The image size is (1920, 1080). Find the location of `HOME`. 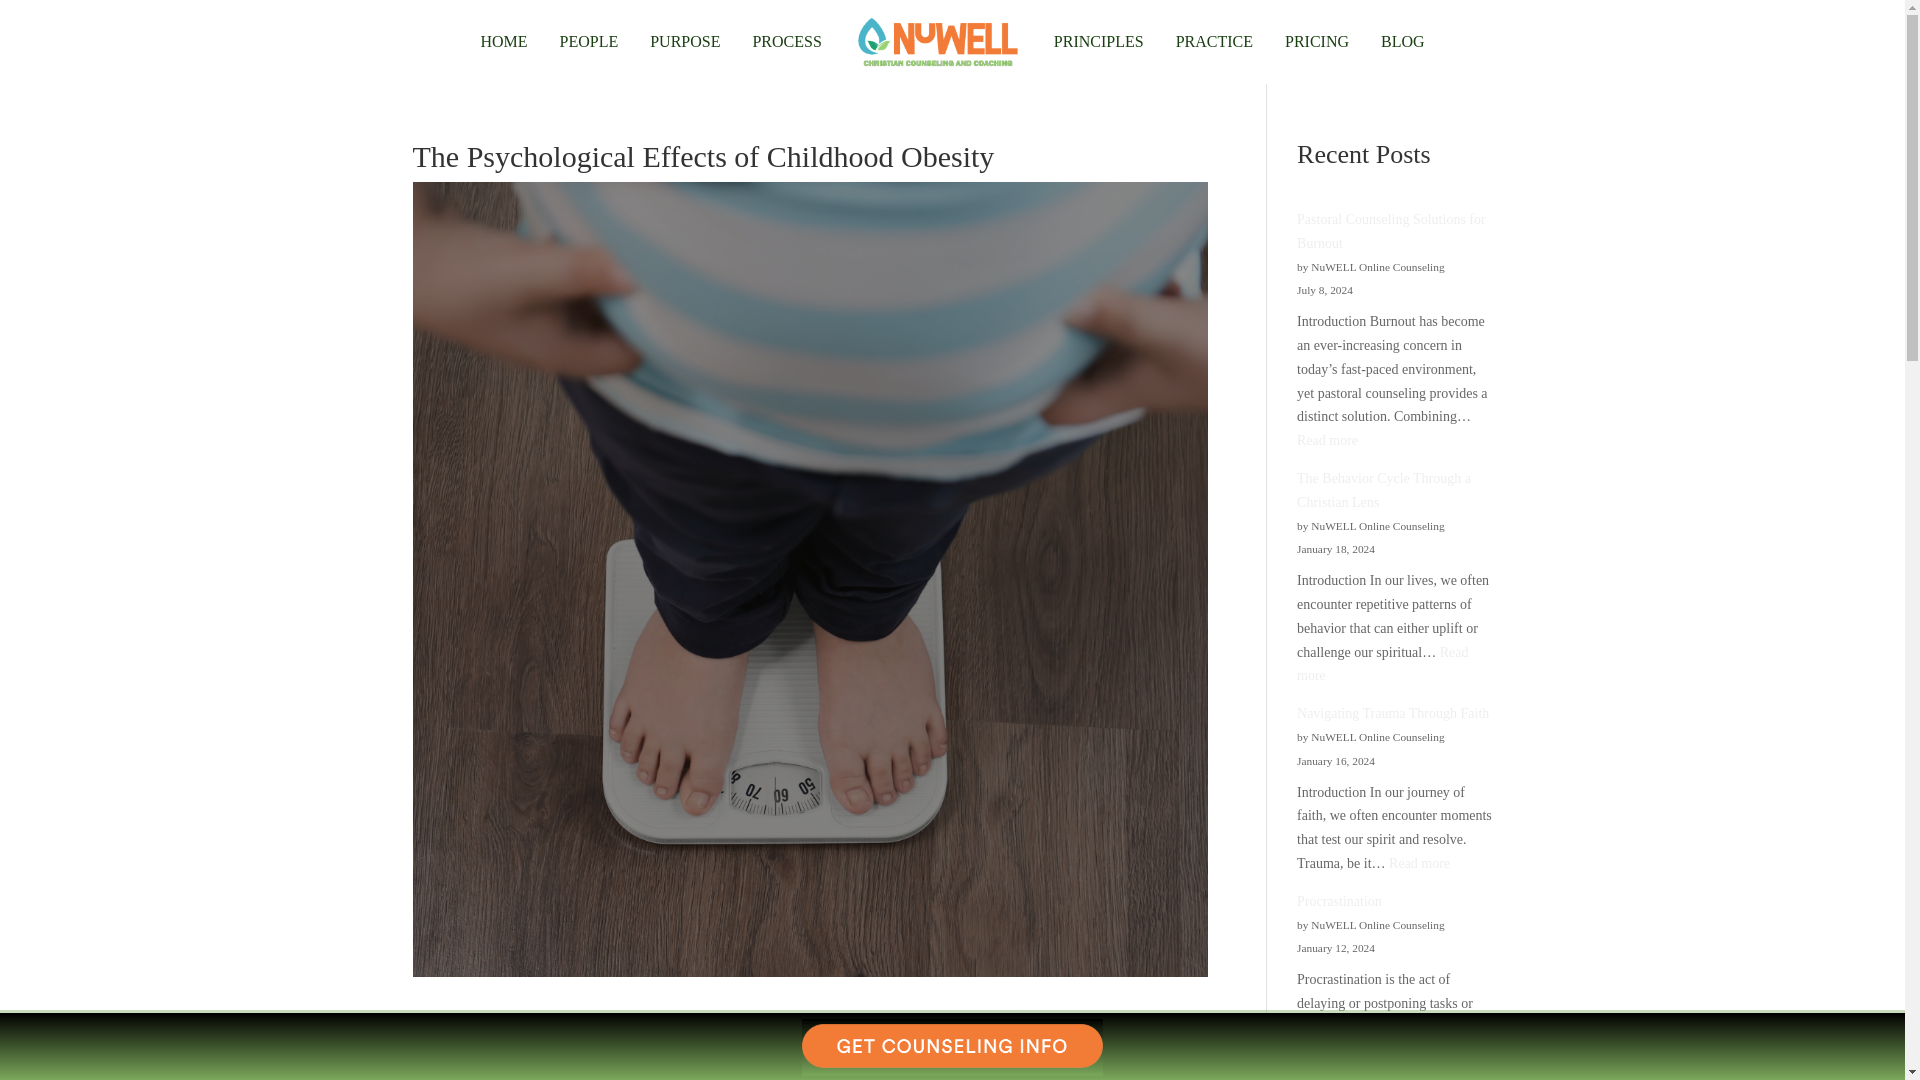

HOME is located at coordinates (502, 42).